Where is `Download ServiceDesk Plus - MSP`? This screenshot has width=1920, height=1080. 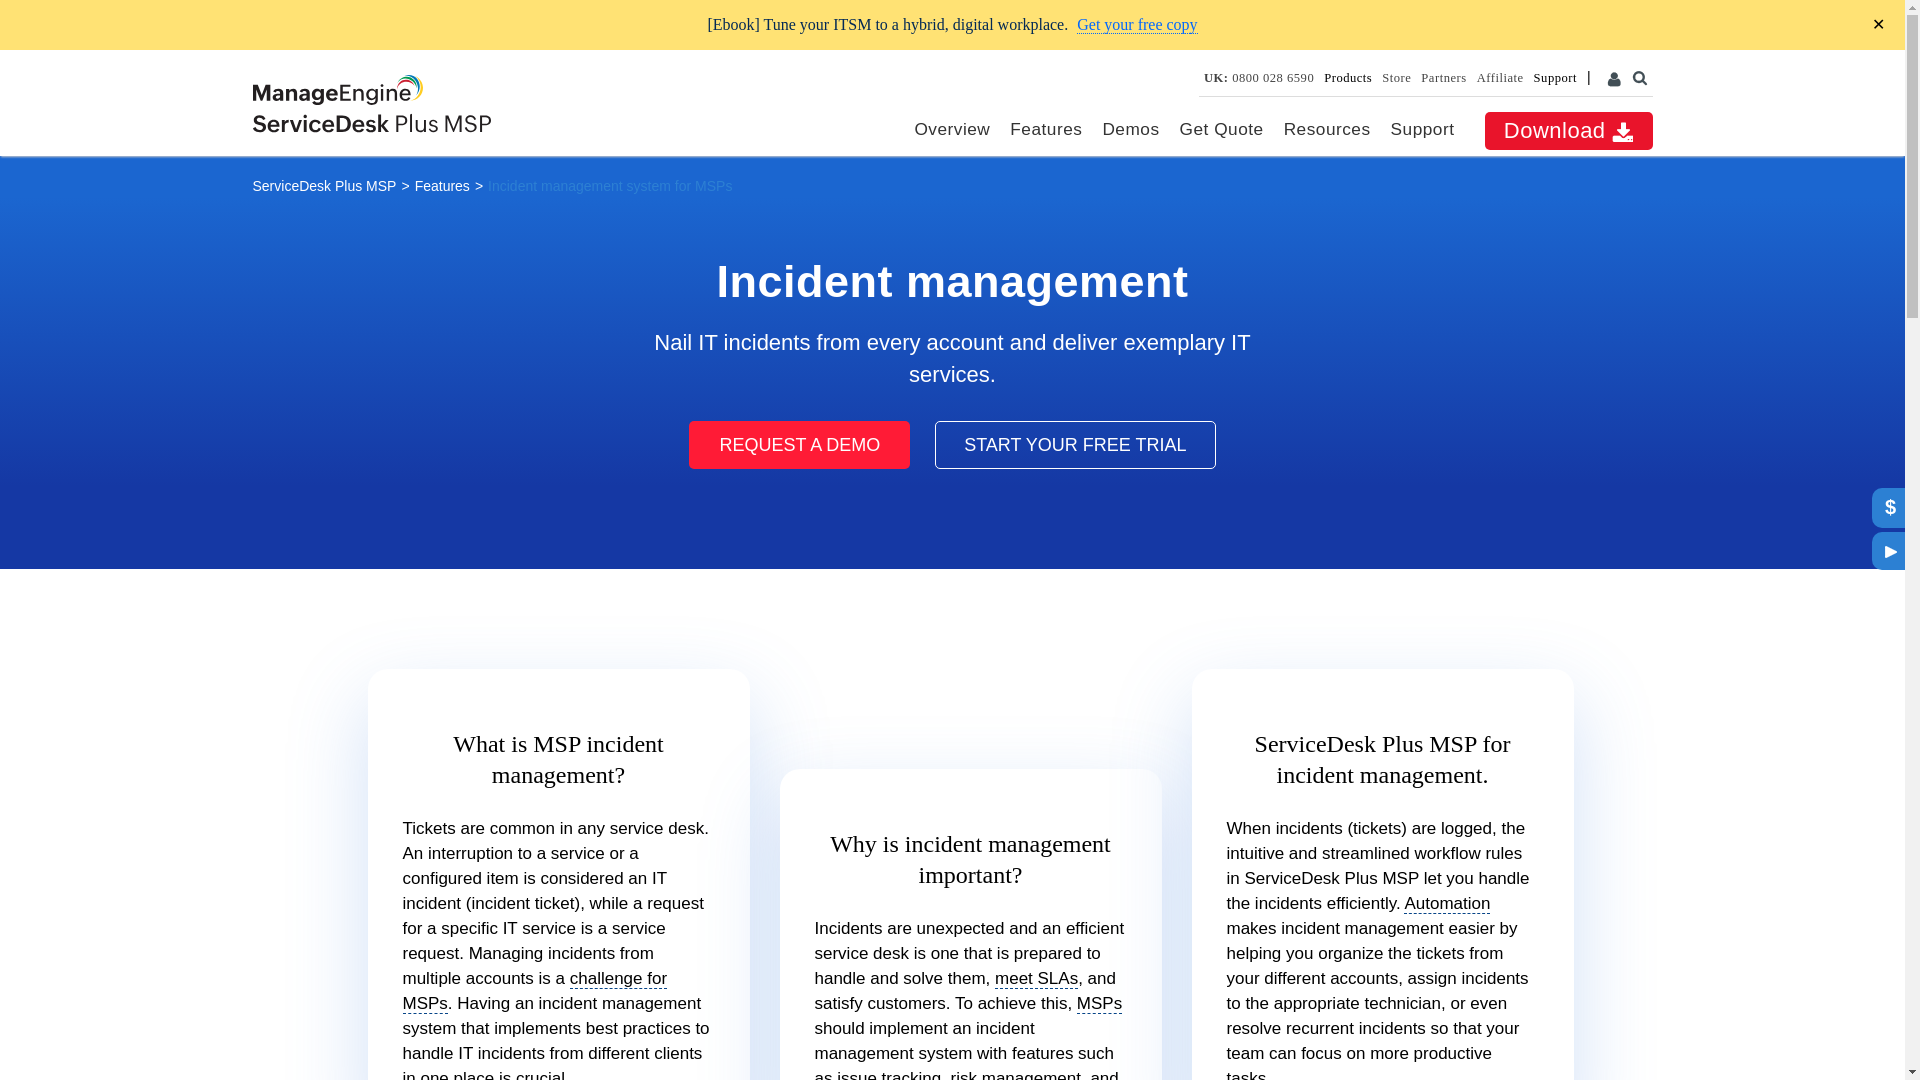 Download ServiceDesk Plus - MSP is located at coordinates (1568, 131).